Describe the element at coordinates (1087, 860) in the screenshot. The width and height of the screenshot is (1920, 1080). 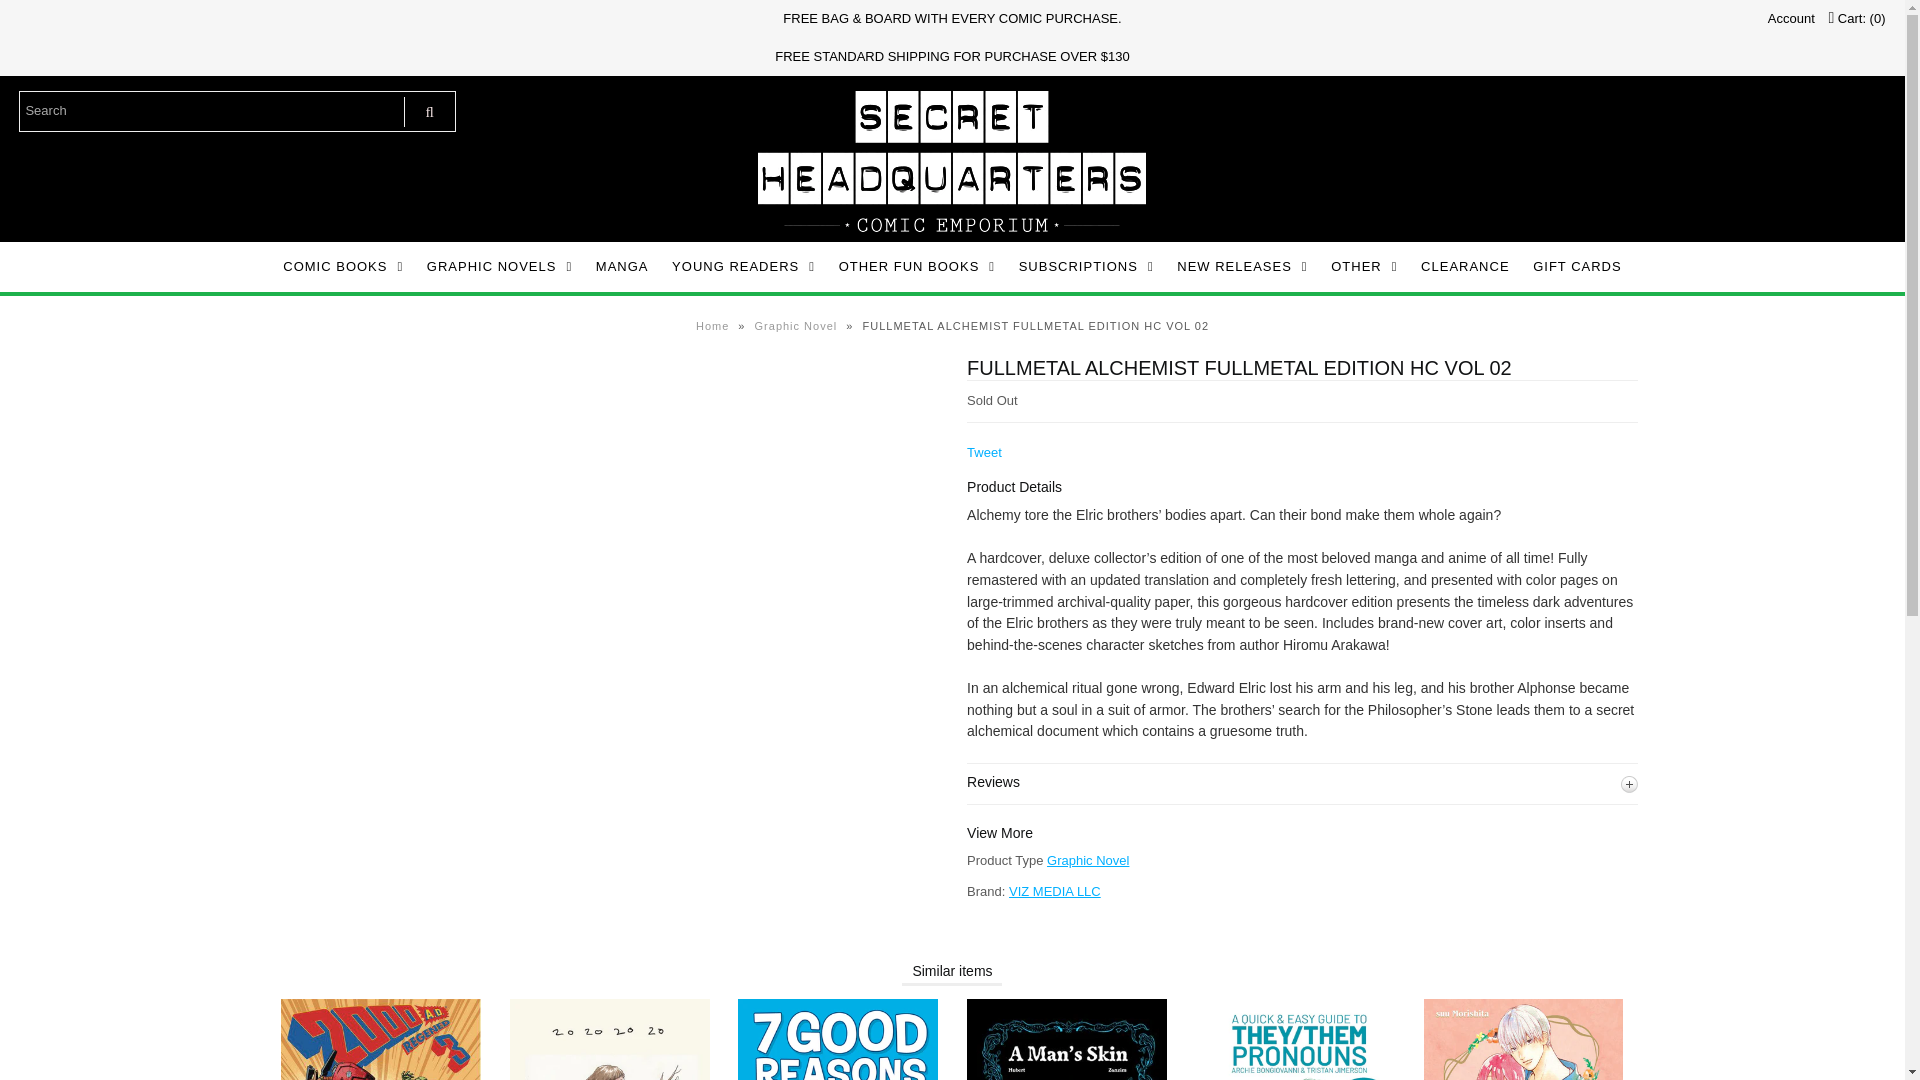
I see `Graphic Novel` at that location.